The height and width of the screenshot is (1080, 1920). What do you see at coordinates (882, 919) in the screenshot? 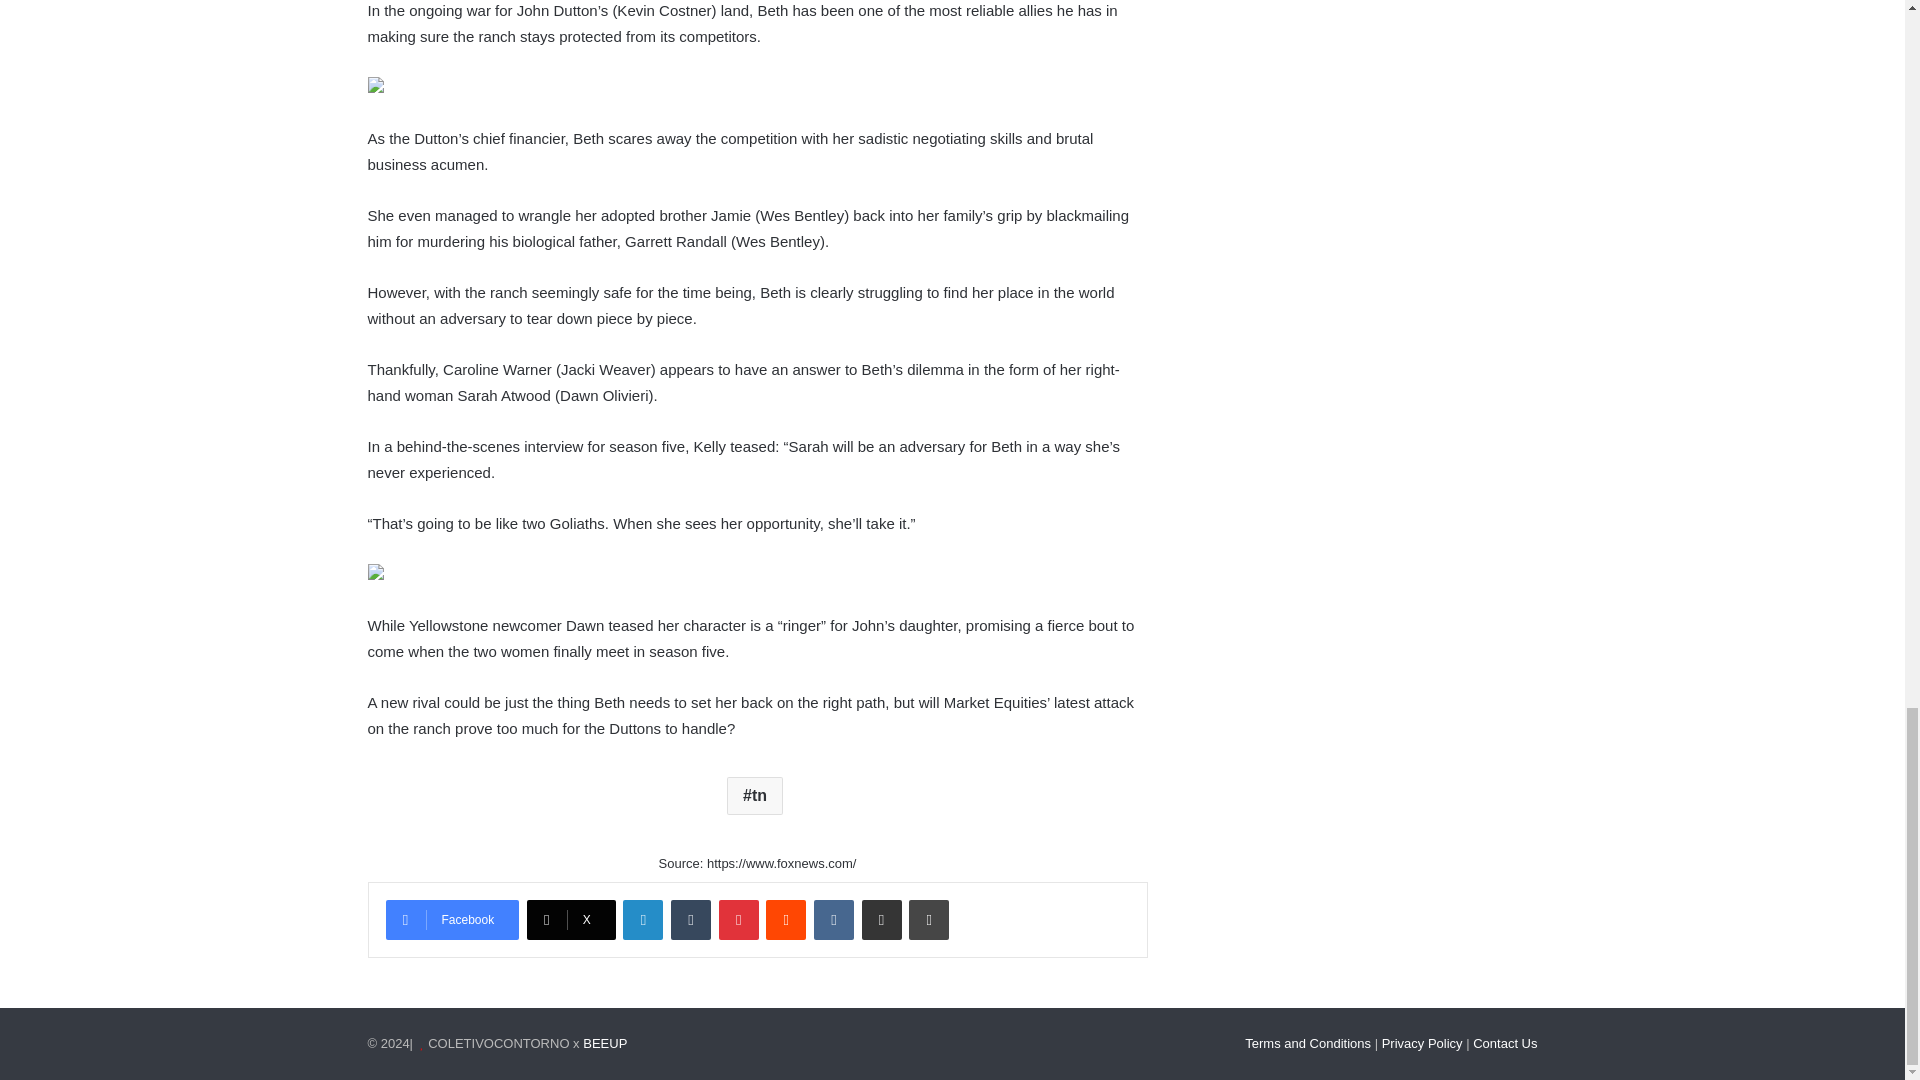
I see `Share via Email` at bounding box center [882, 919].